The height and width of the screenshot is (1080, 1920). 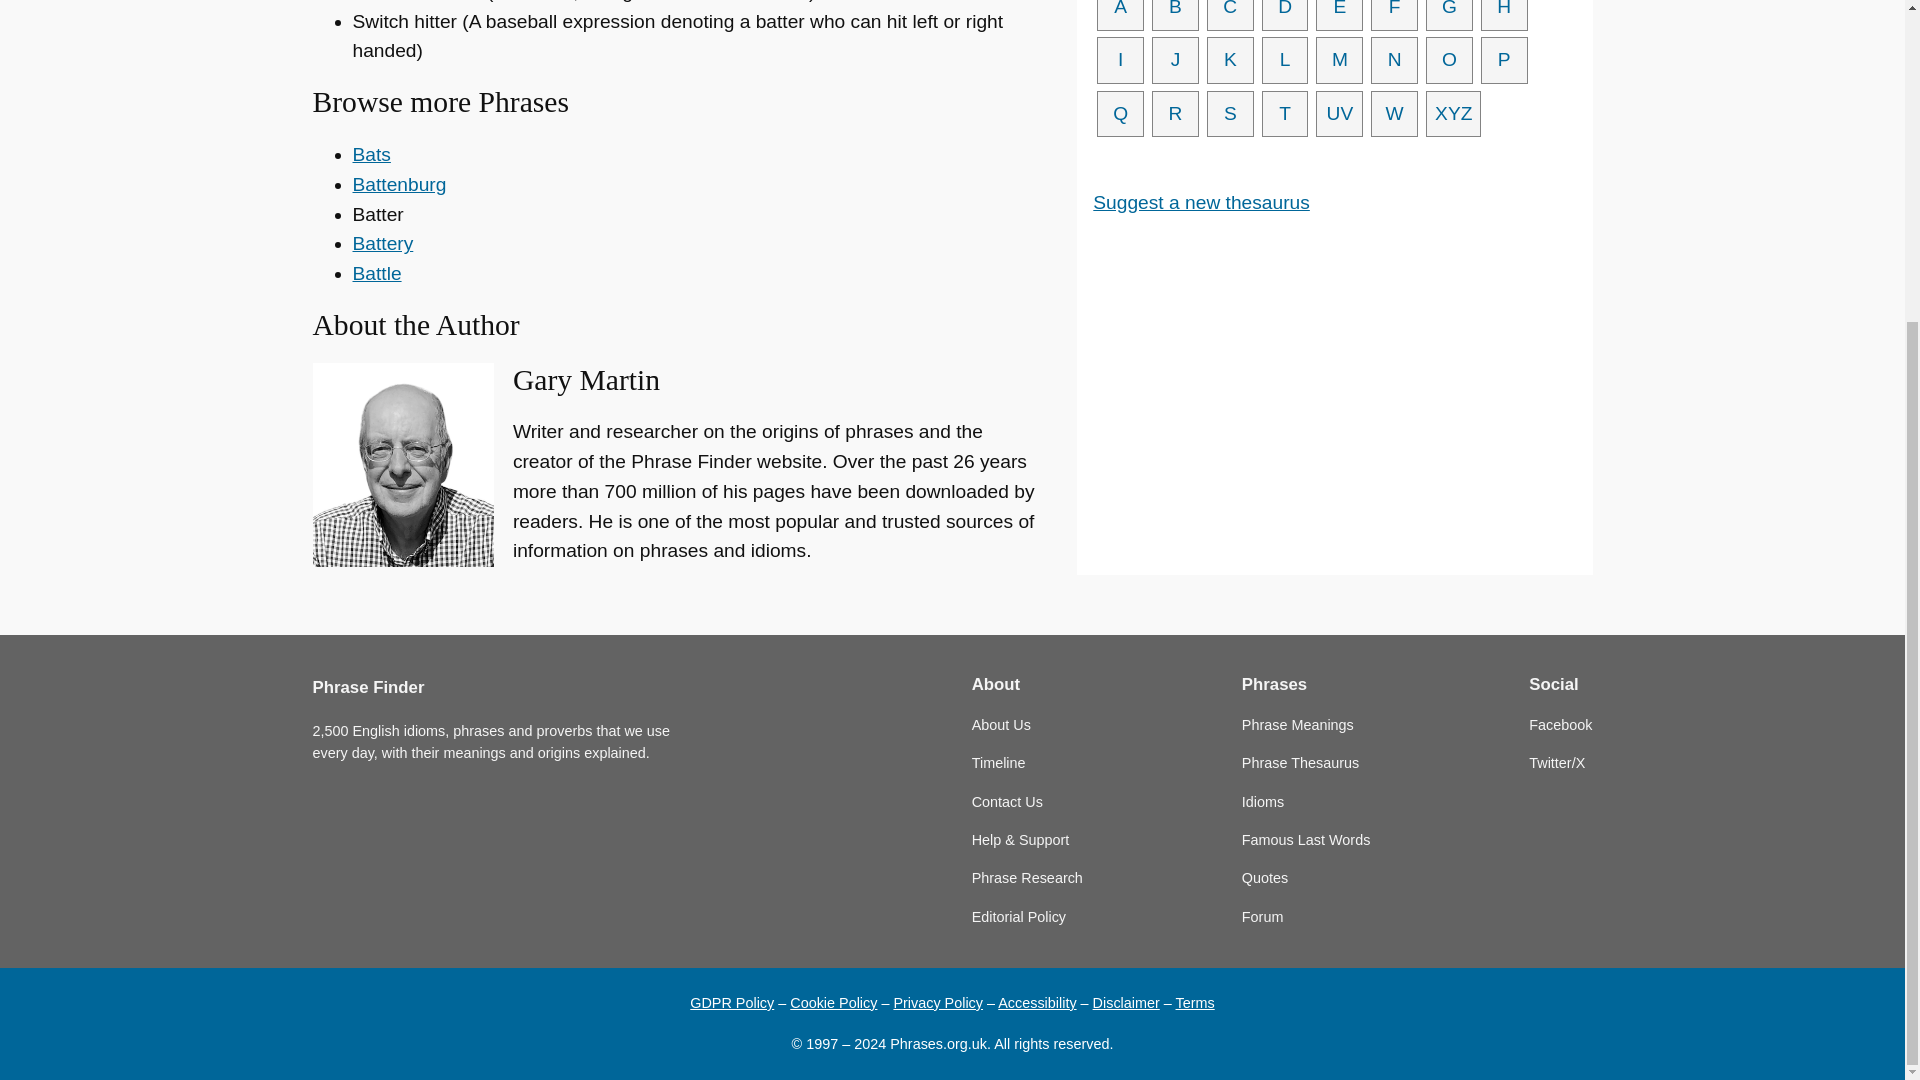 What do you see at coordinates (1175, 16) in the screenshot?
I see `B` at bounding box center [1175, 16].